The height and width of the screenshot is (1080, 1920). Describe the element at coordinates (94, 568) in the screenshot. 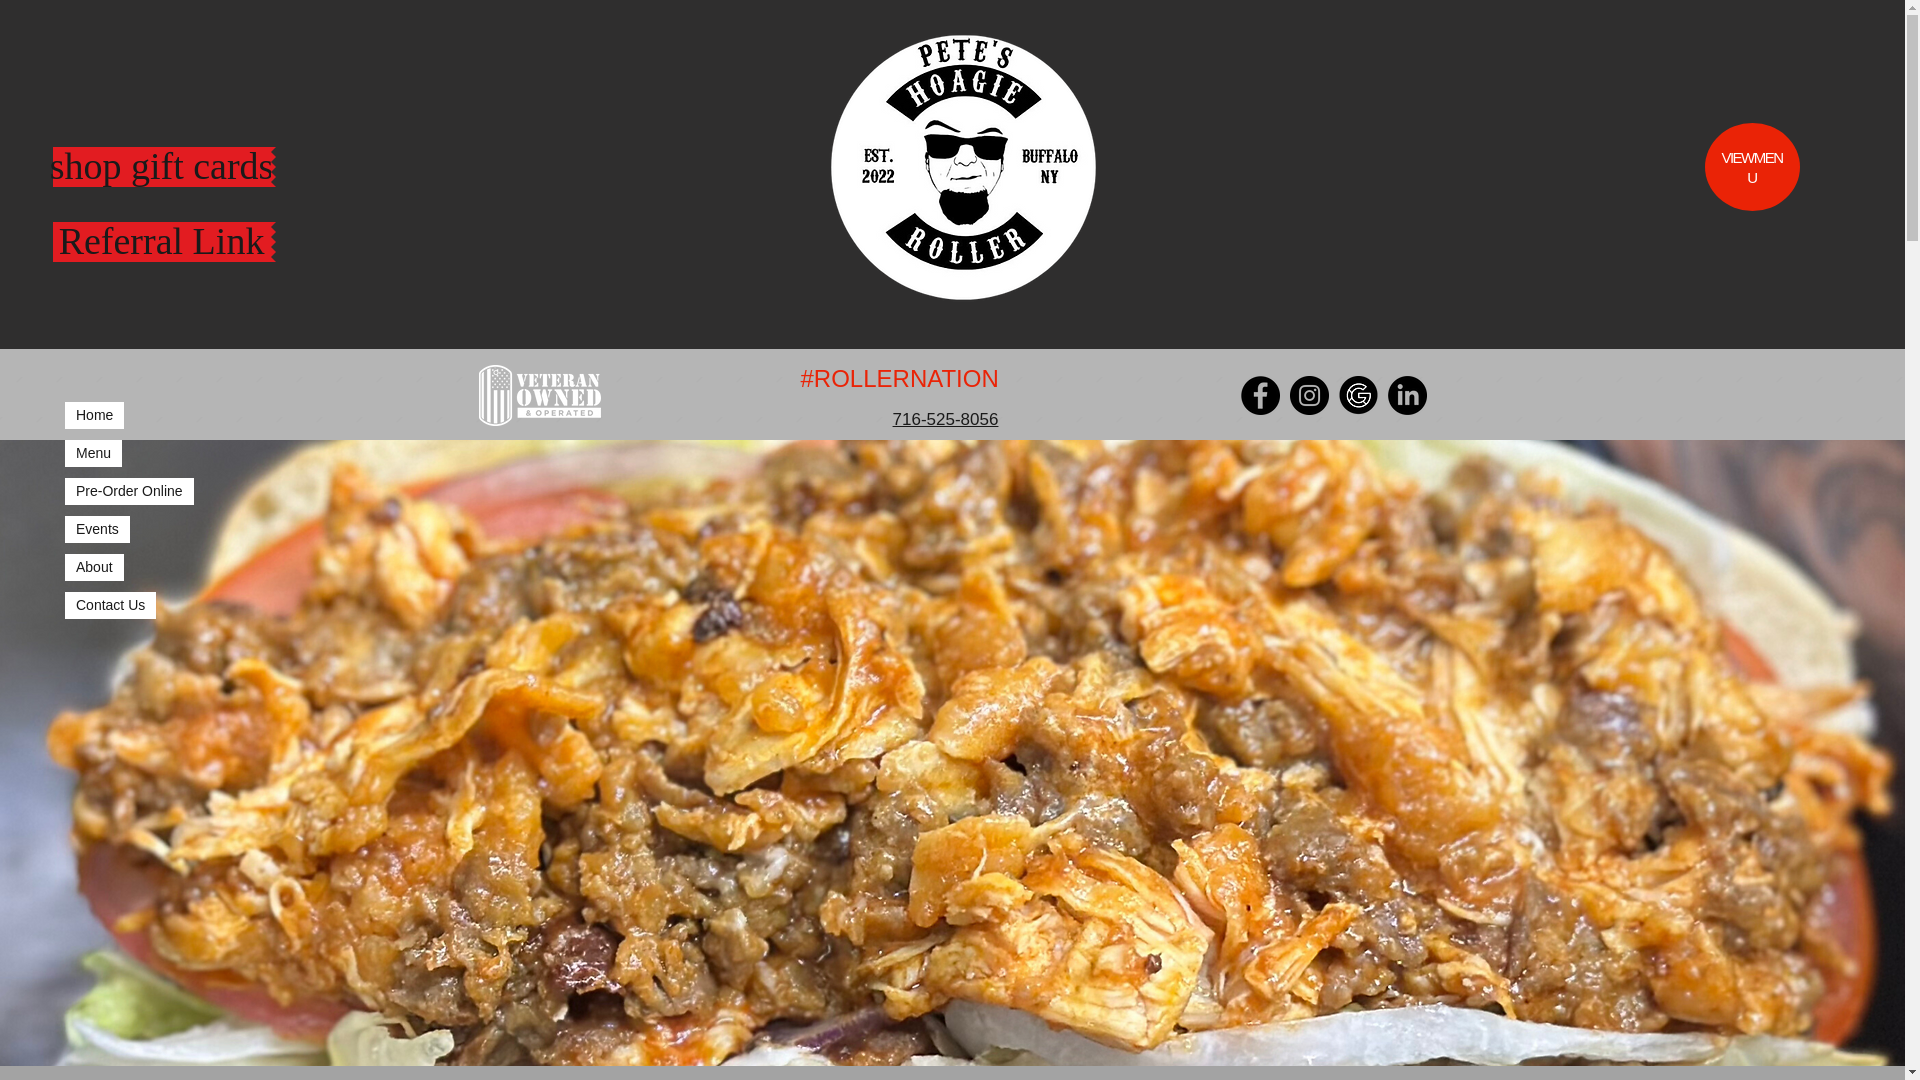

I see `About` at that location.